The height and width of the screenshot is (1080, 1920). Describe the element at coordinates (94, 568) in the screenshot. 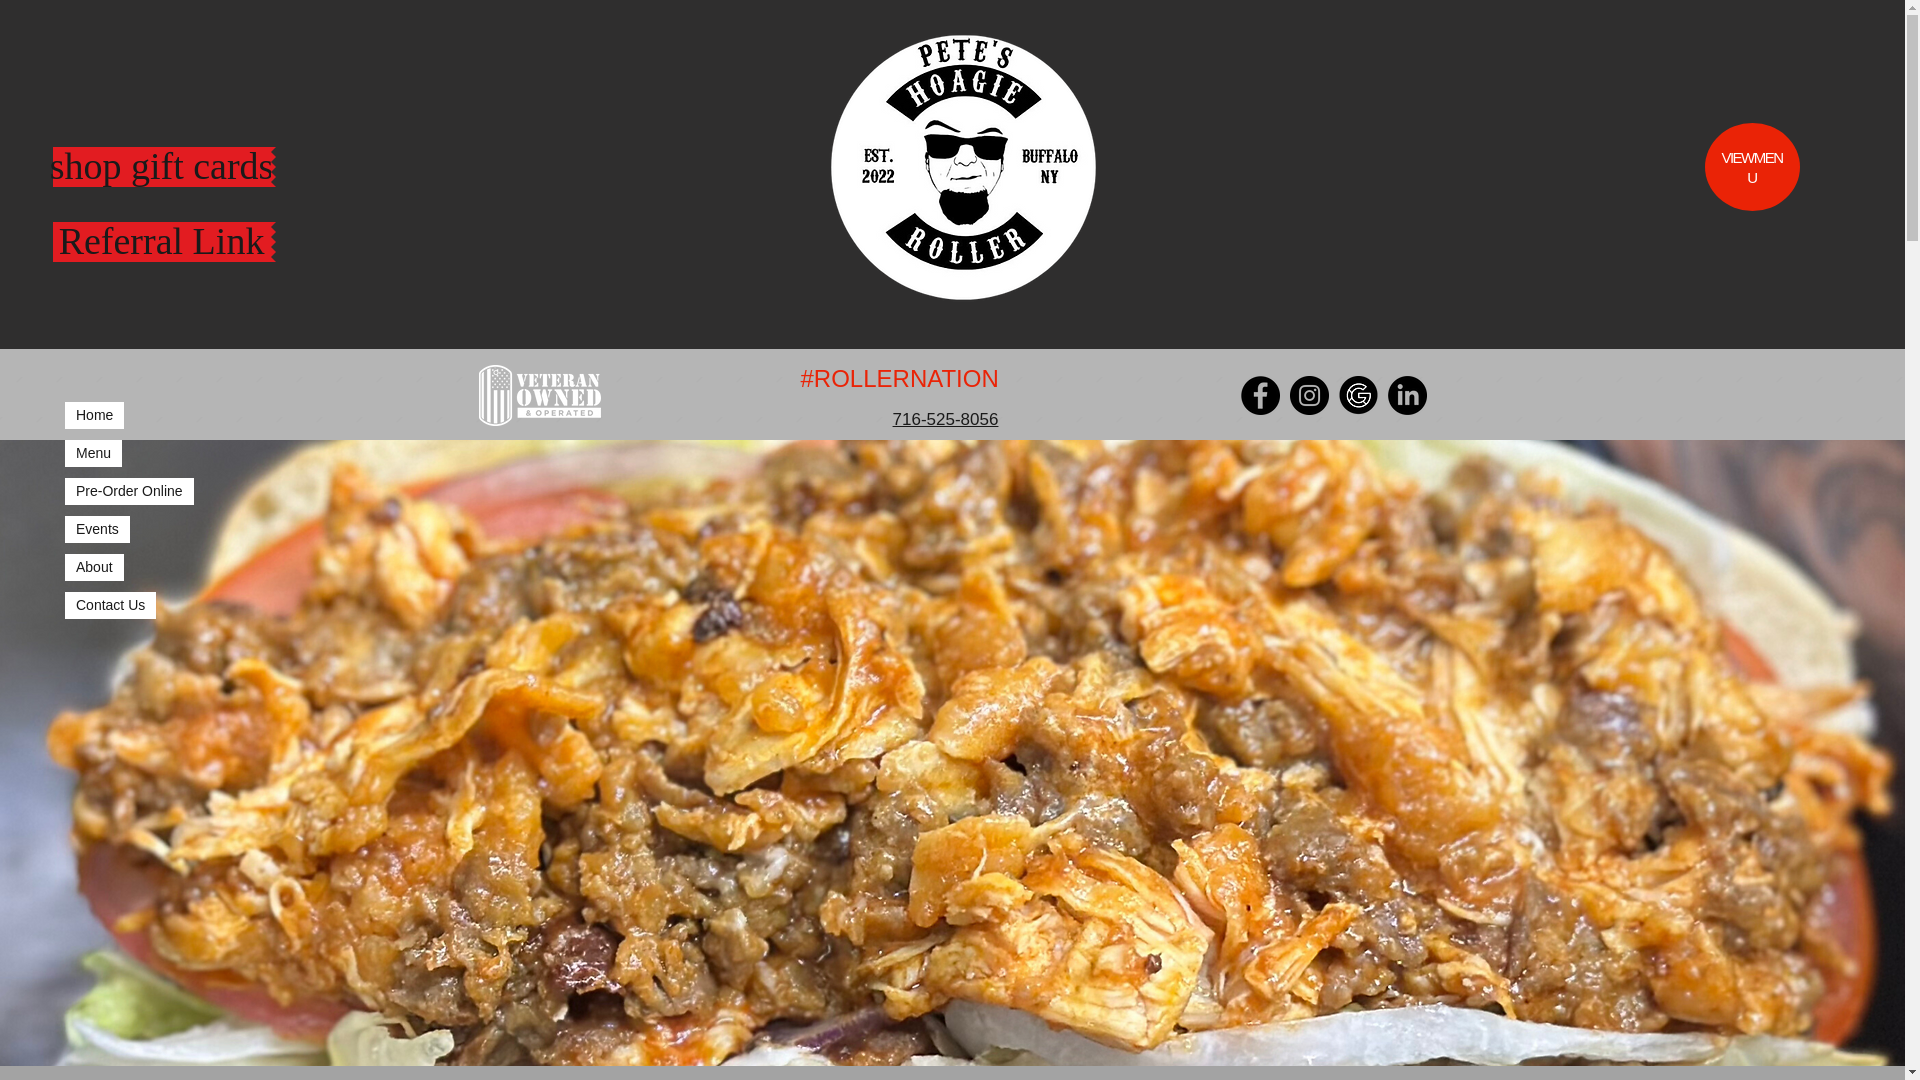

I see `About` at that location.